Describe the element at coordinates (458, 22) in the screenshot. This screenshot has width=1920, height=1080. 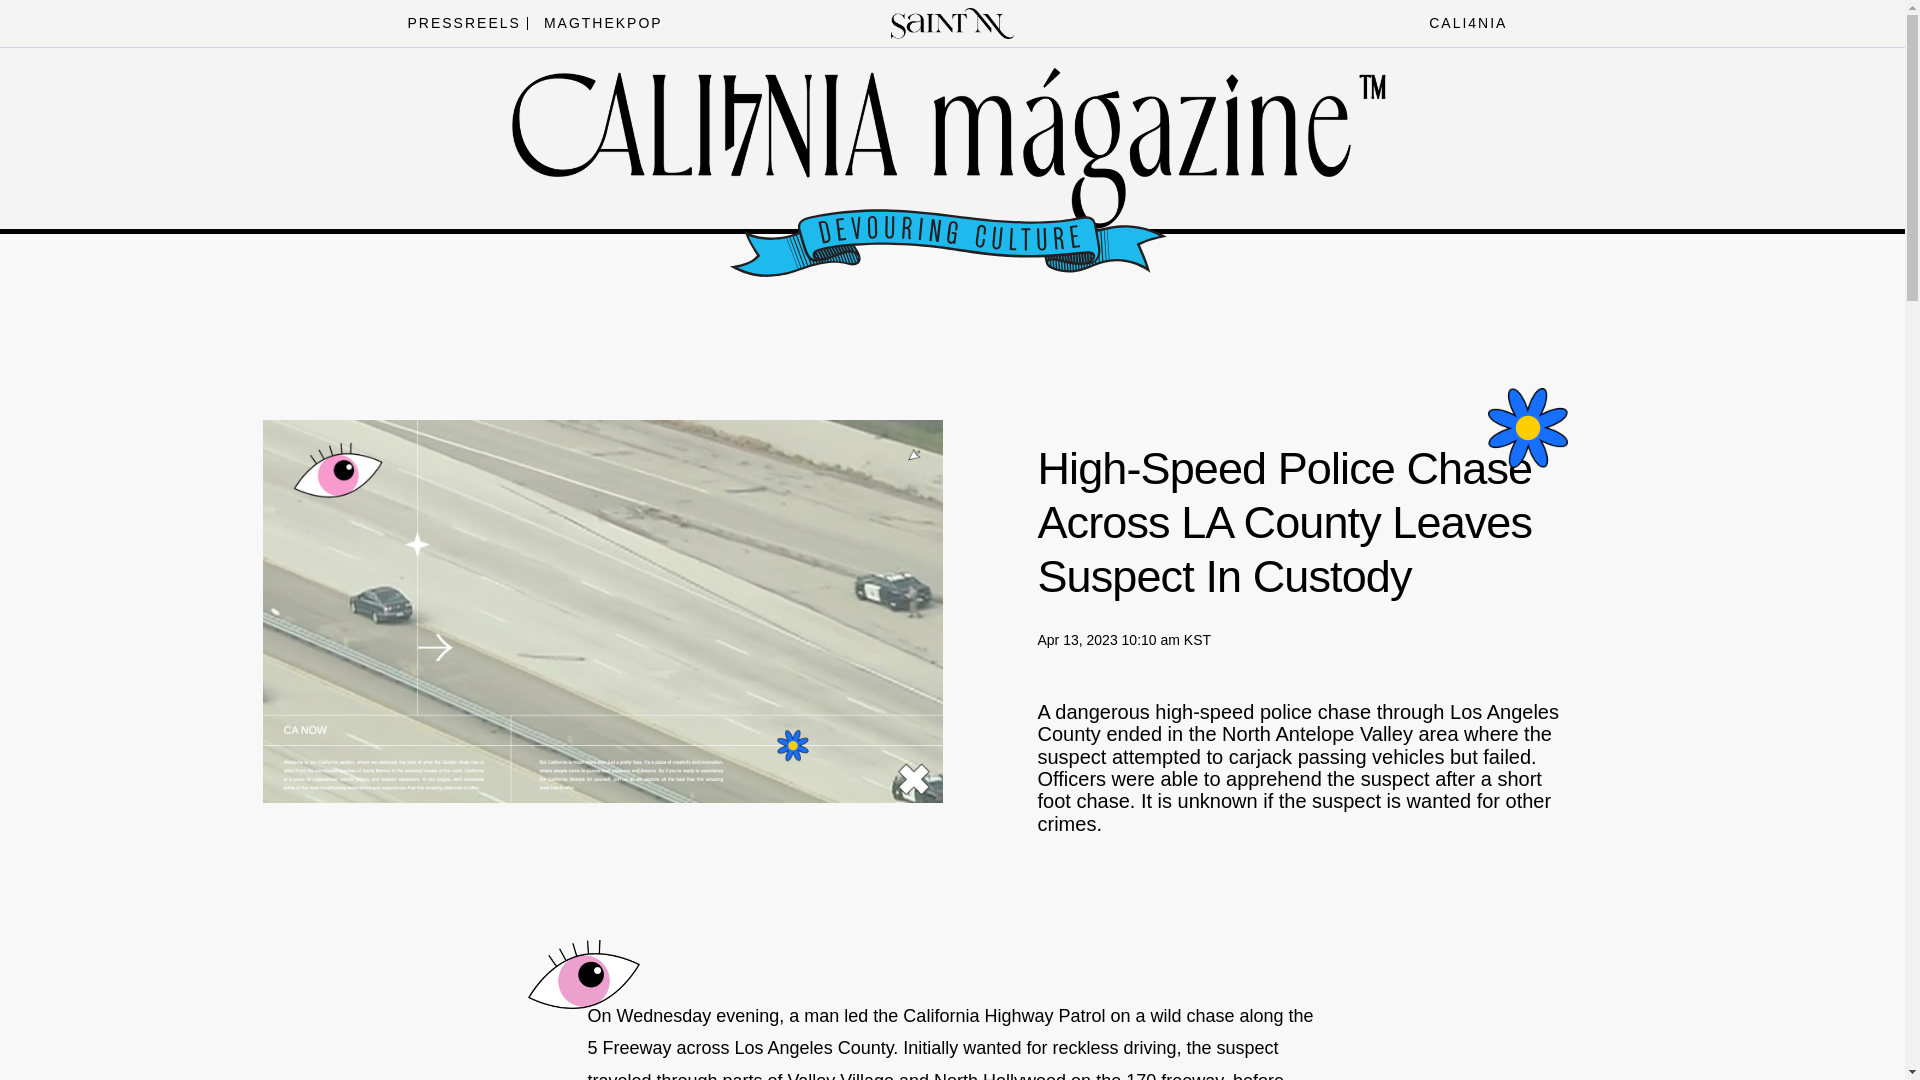
I see `PRESSREELS` at that location.